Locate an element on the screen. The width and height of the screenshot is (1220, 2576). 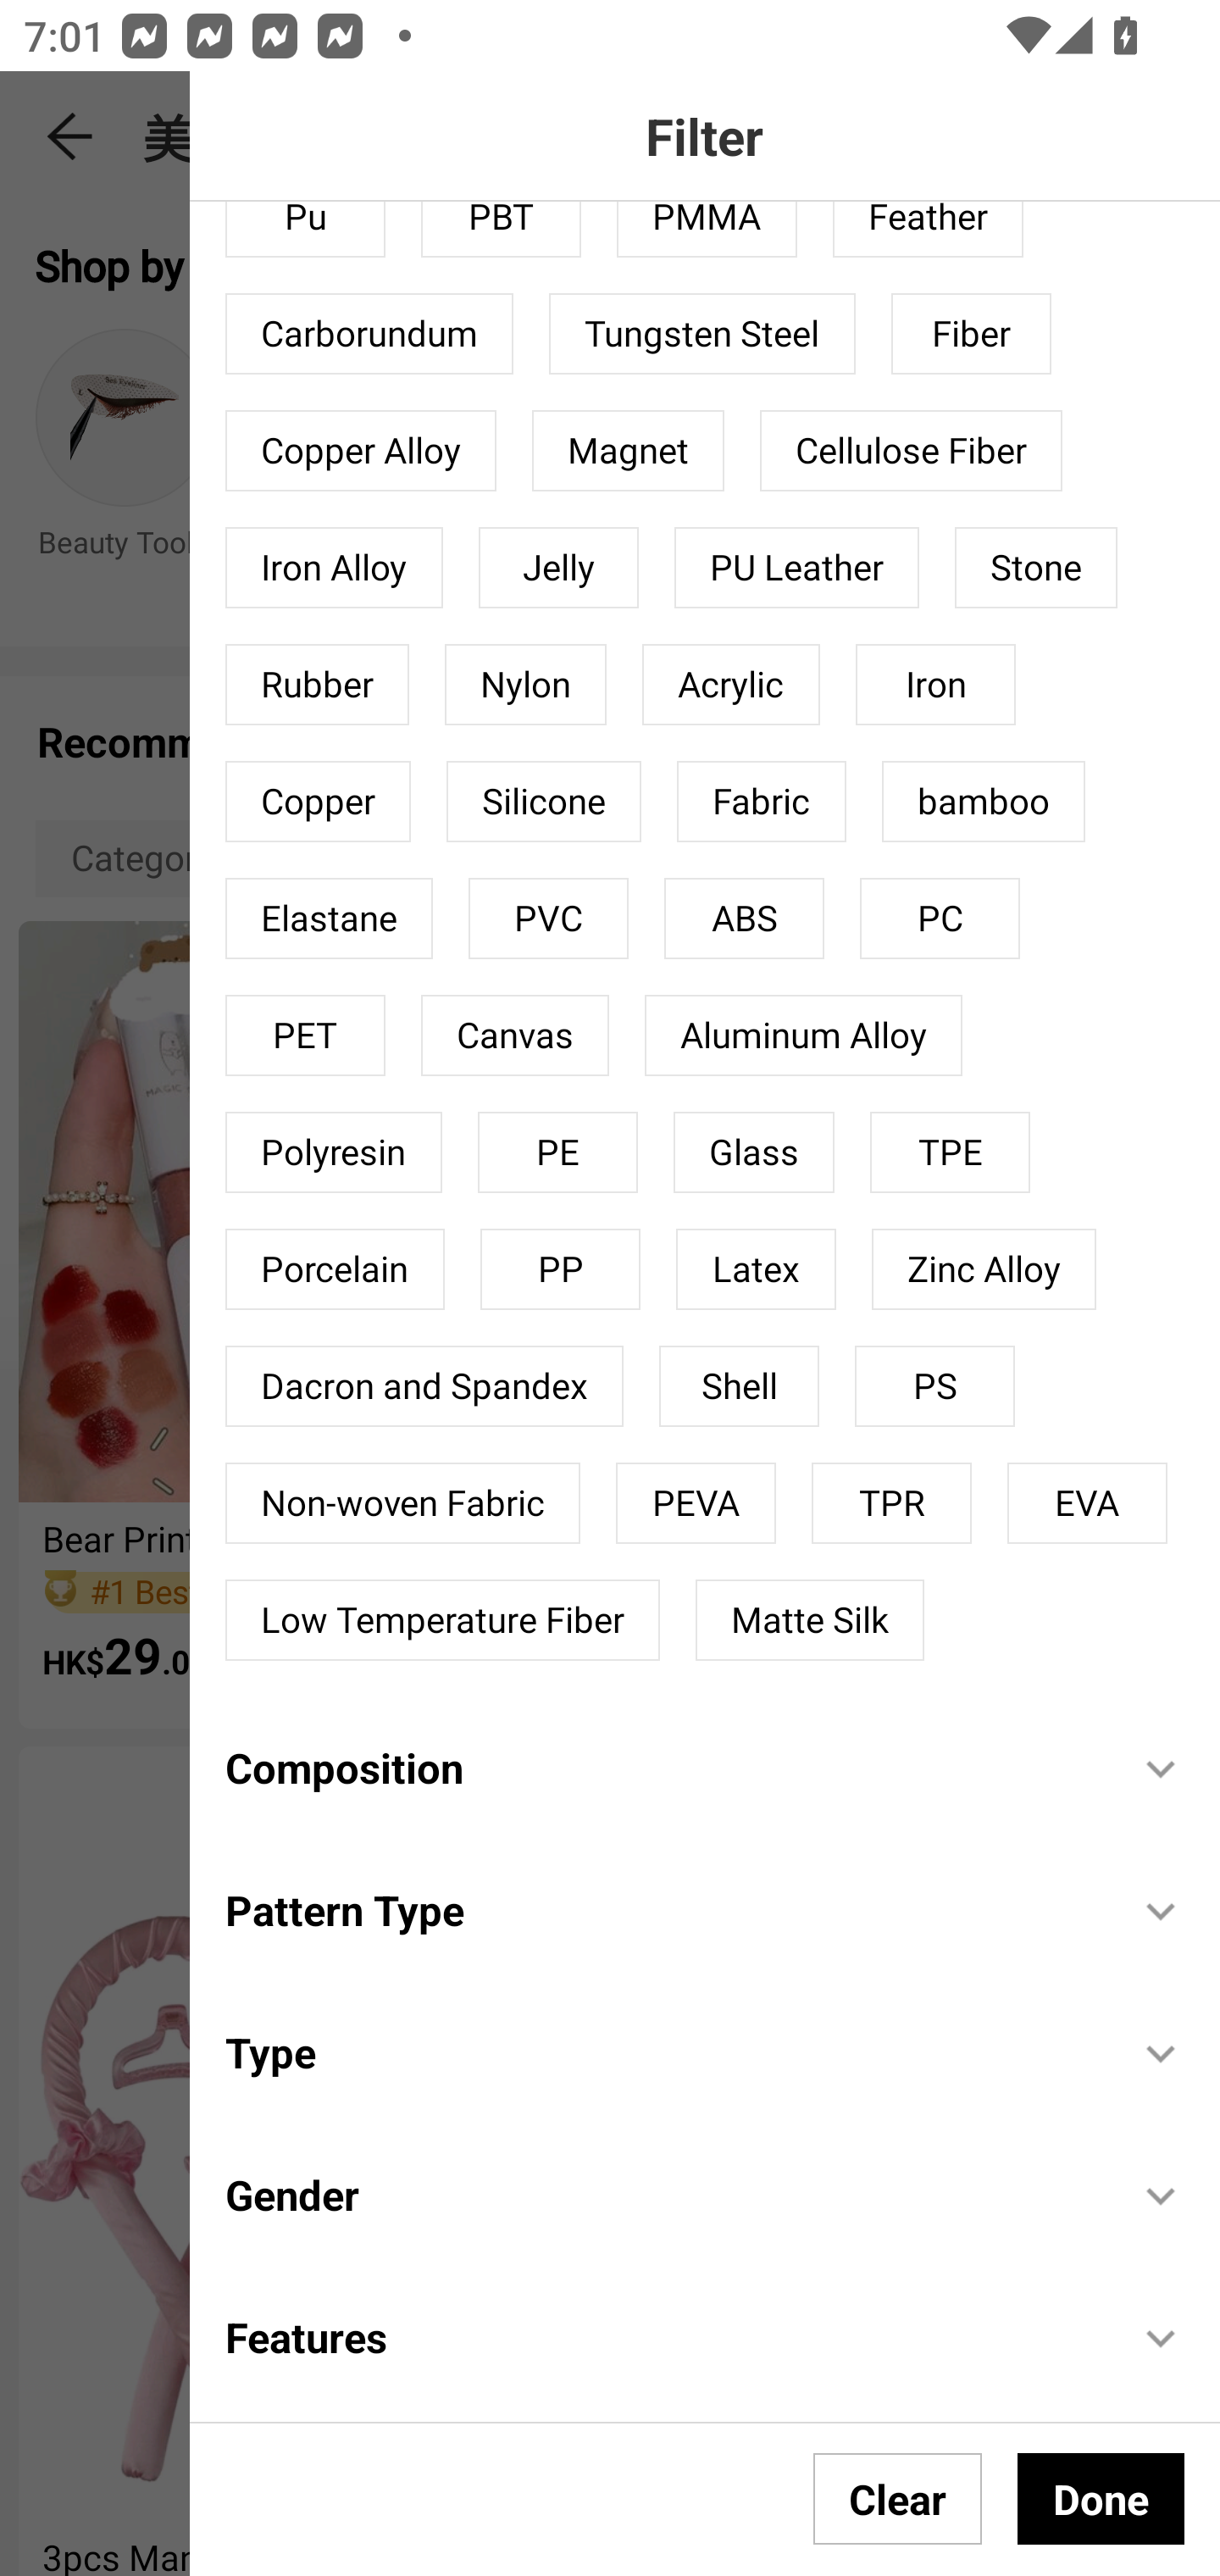
PE is located at coordinates (557, 1152).